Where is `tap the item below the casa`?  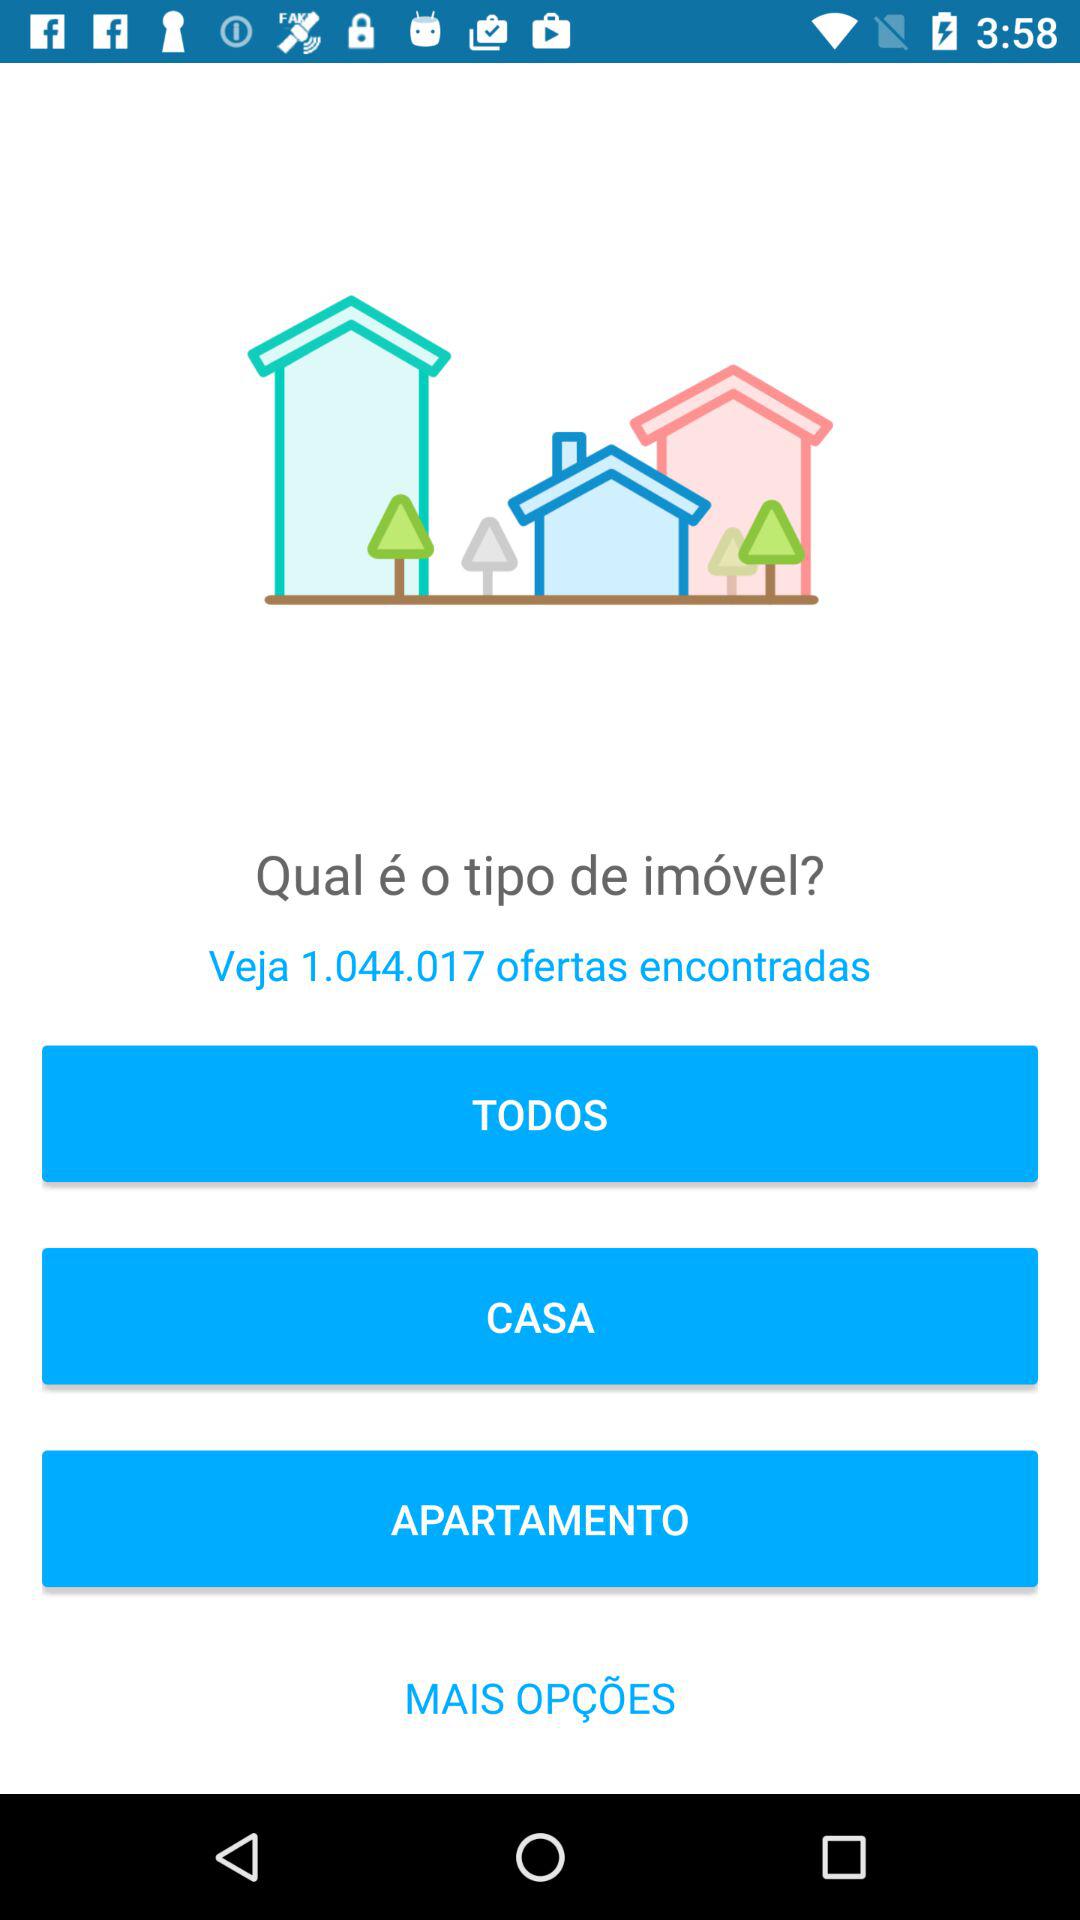
tap the item below the casa is located at coordinates (540, 1518).